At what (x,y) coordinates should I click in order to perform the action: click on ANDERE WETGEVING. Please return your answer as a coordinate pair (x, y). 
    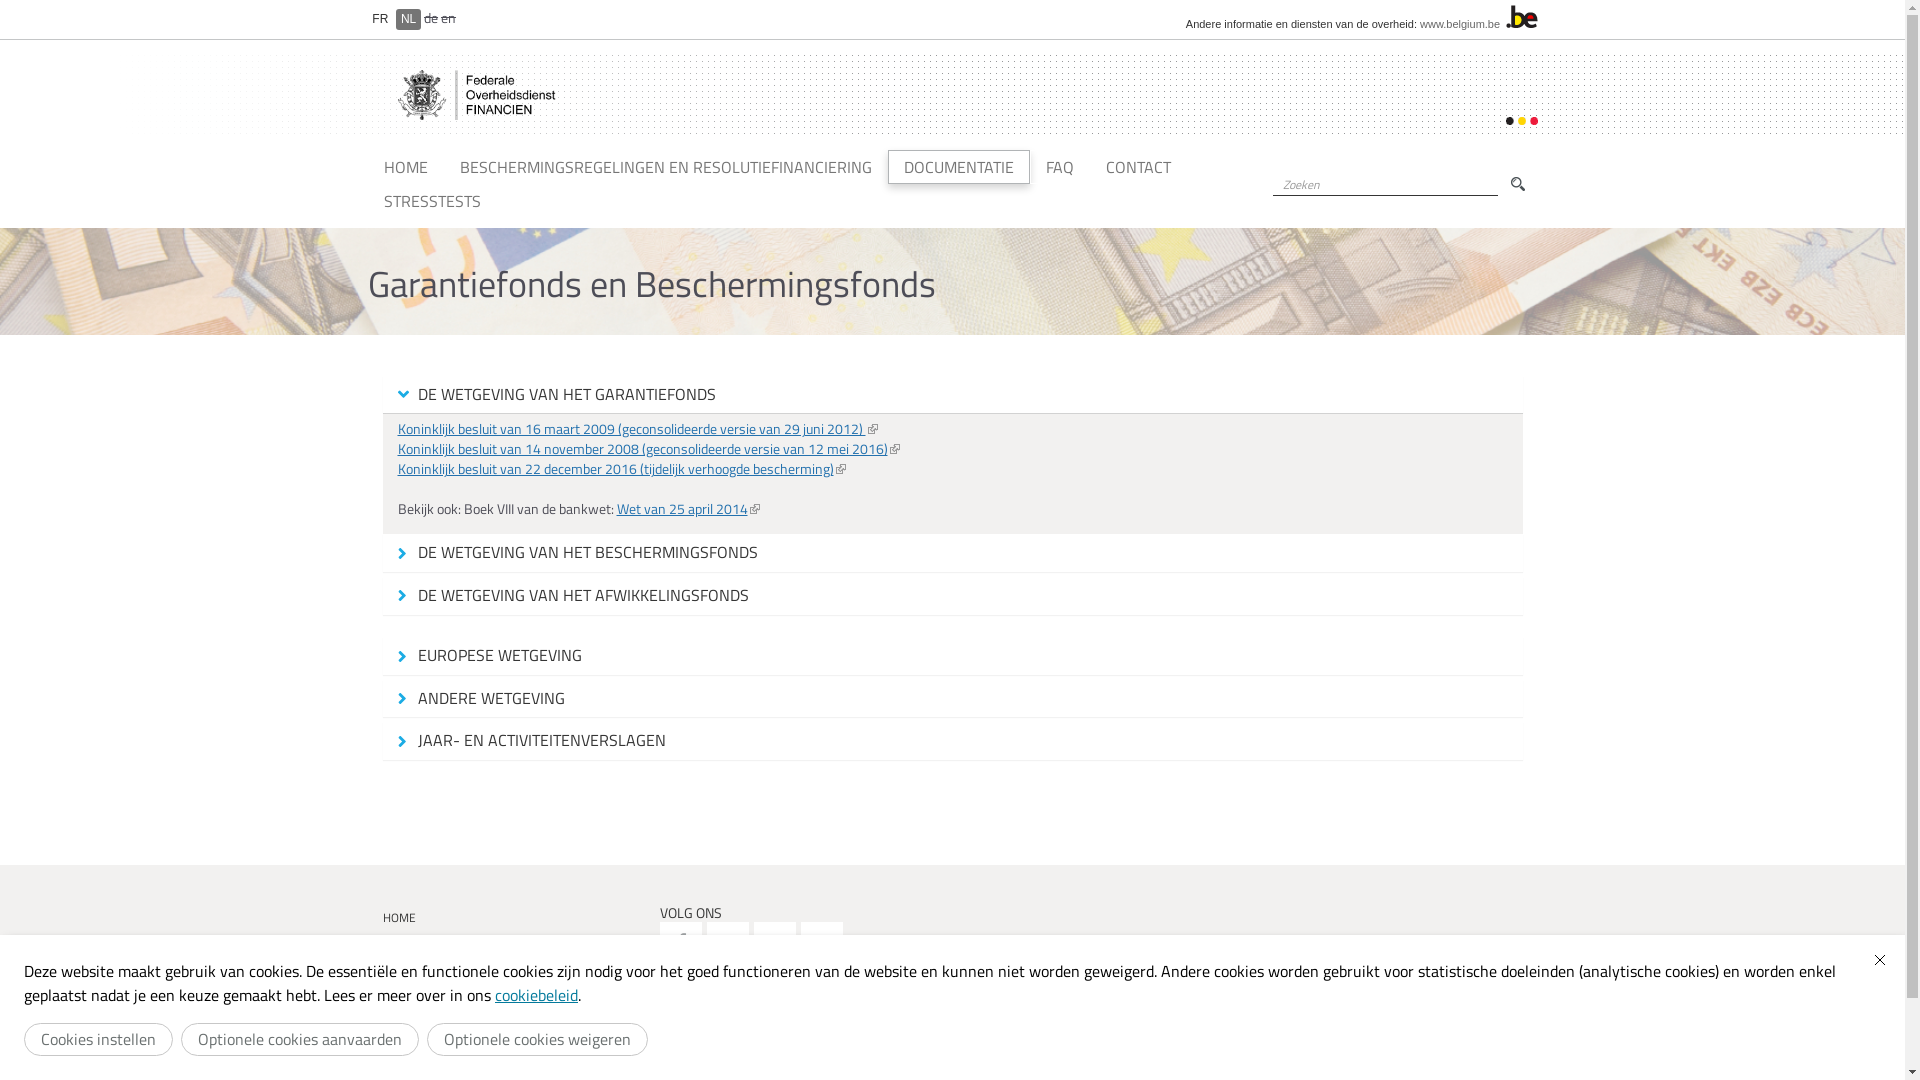
    Looking at the image, I should click on (952, 699).